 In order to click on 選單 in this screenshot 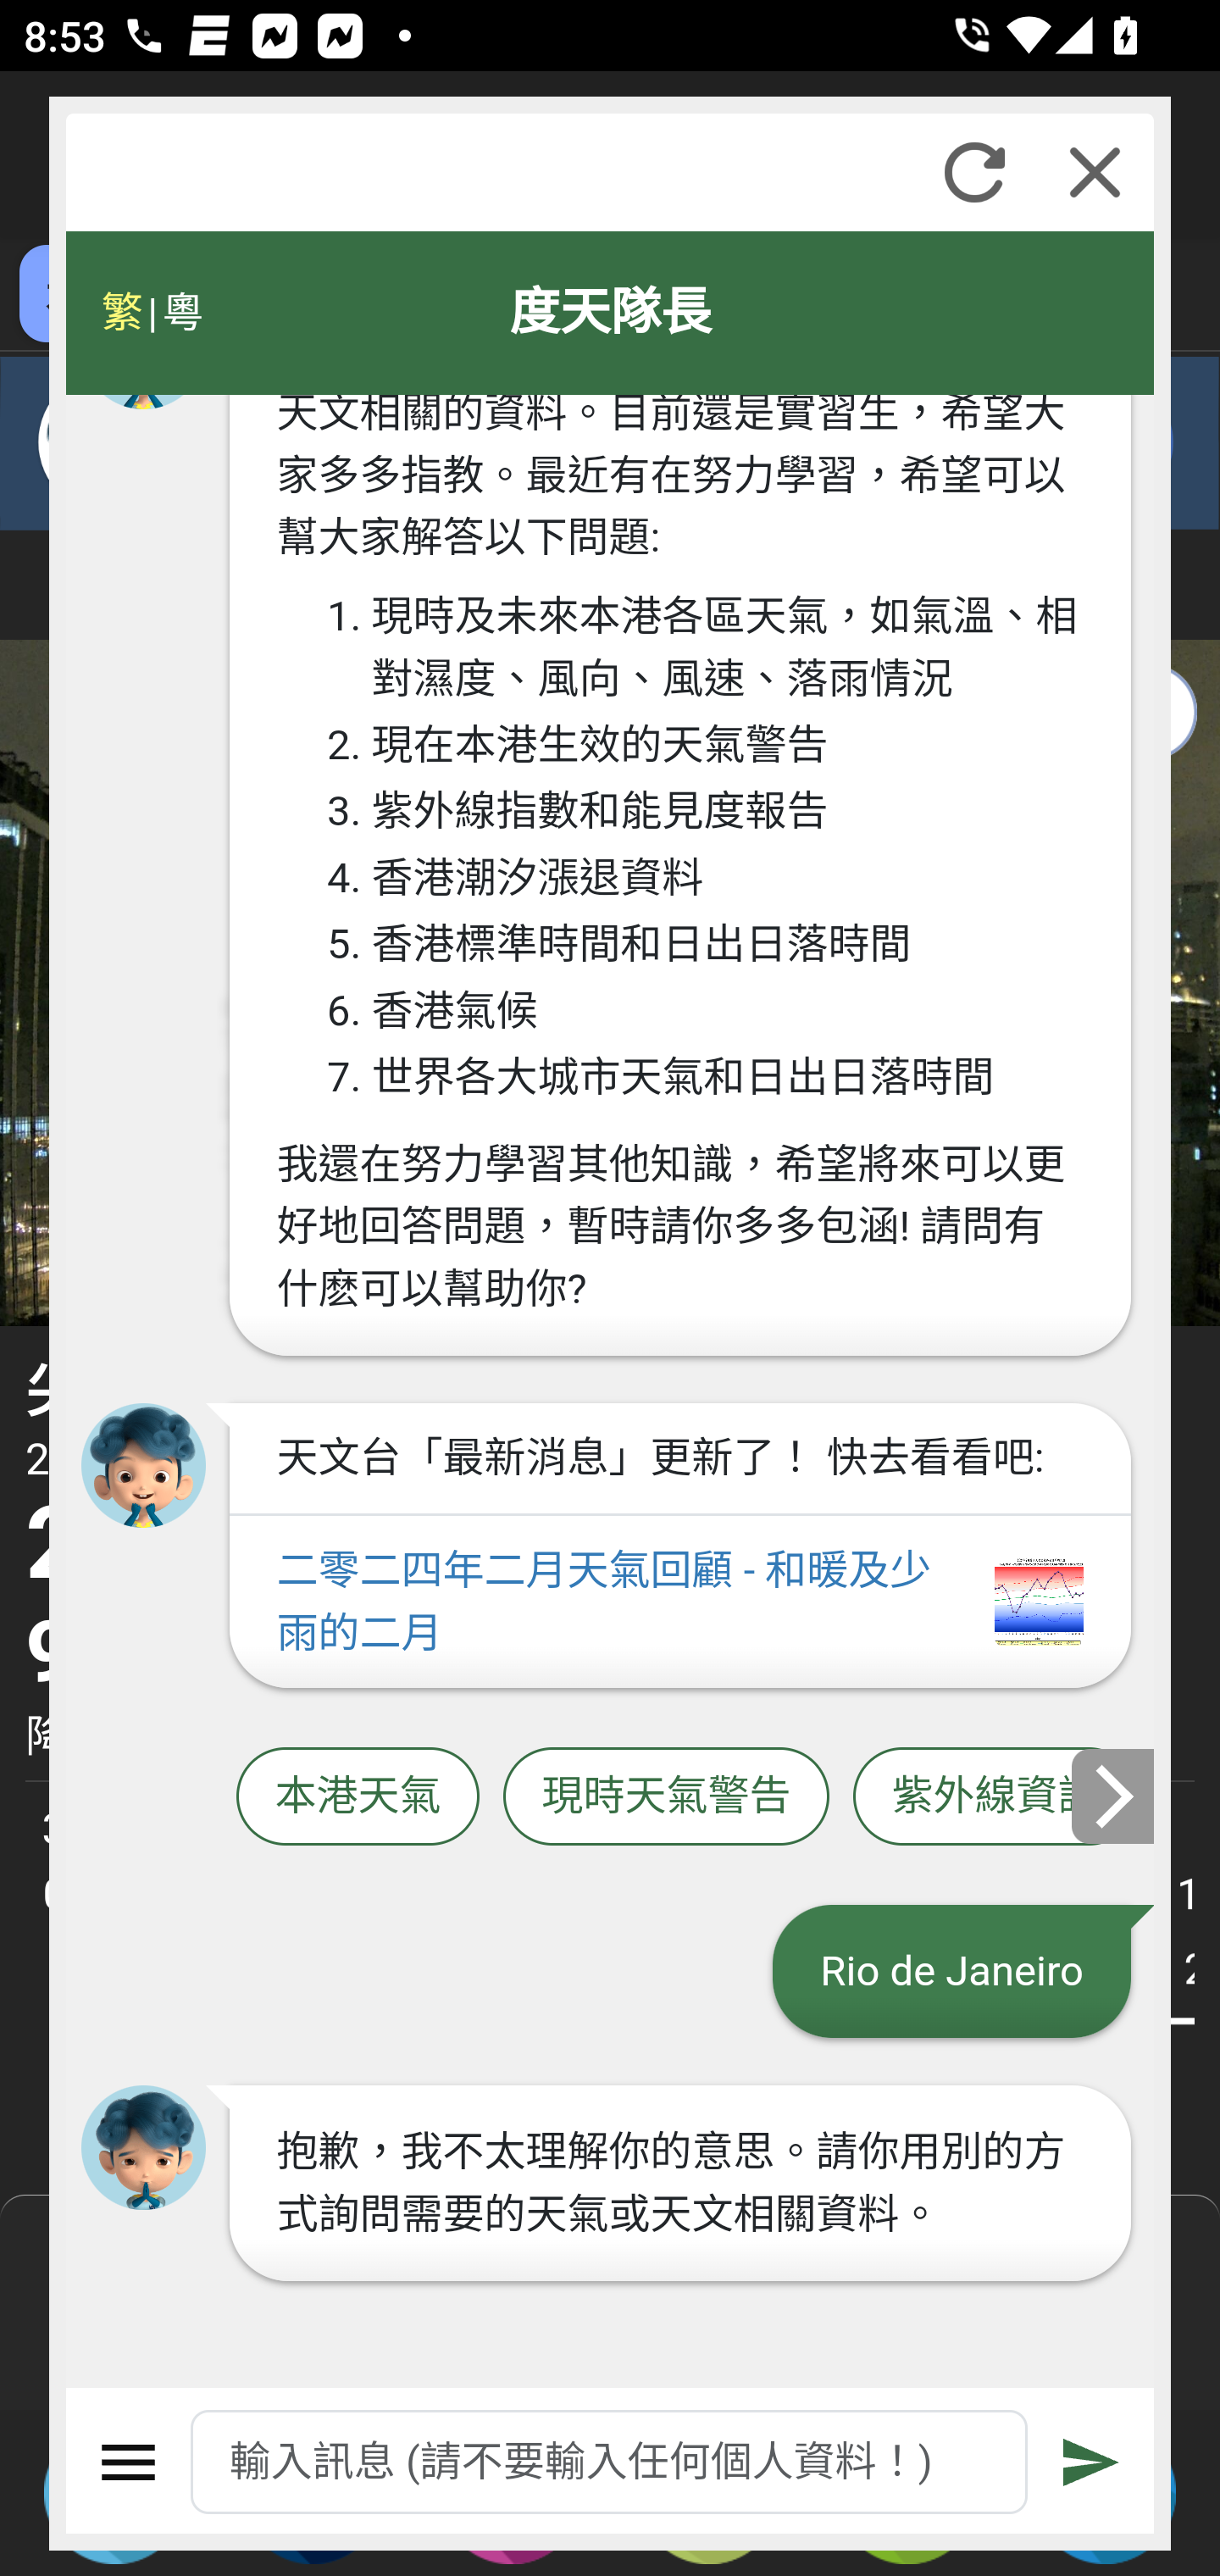, I will do `click(129, 2462)`.